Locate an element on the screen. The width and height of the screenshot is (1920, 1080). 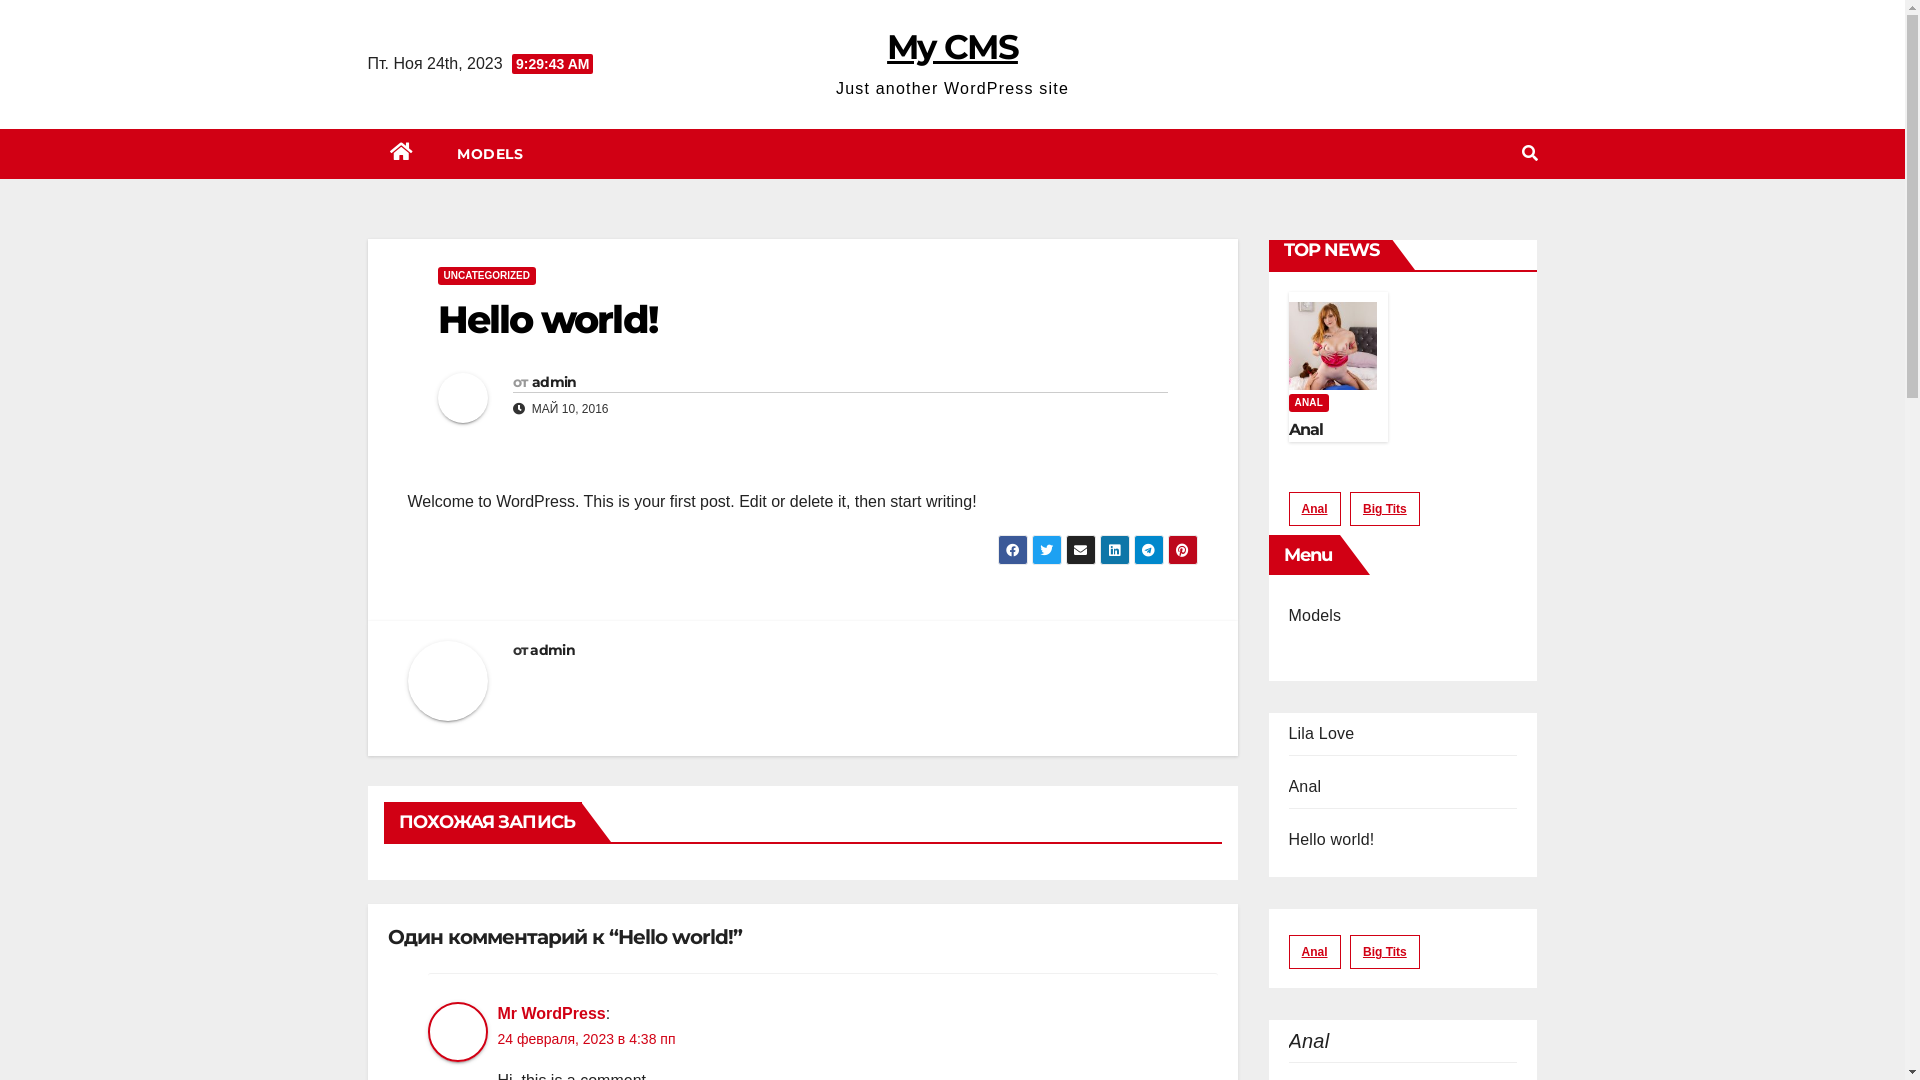
Hello world! is located at coordinates (1331, 840).